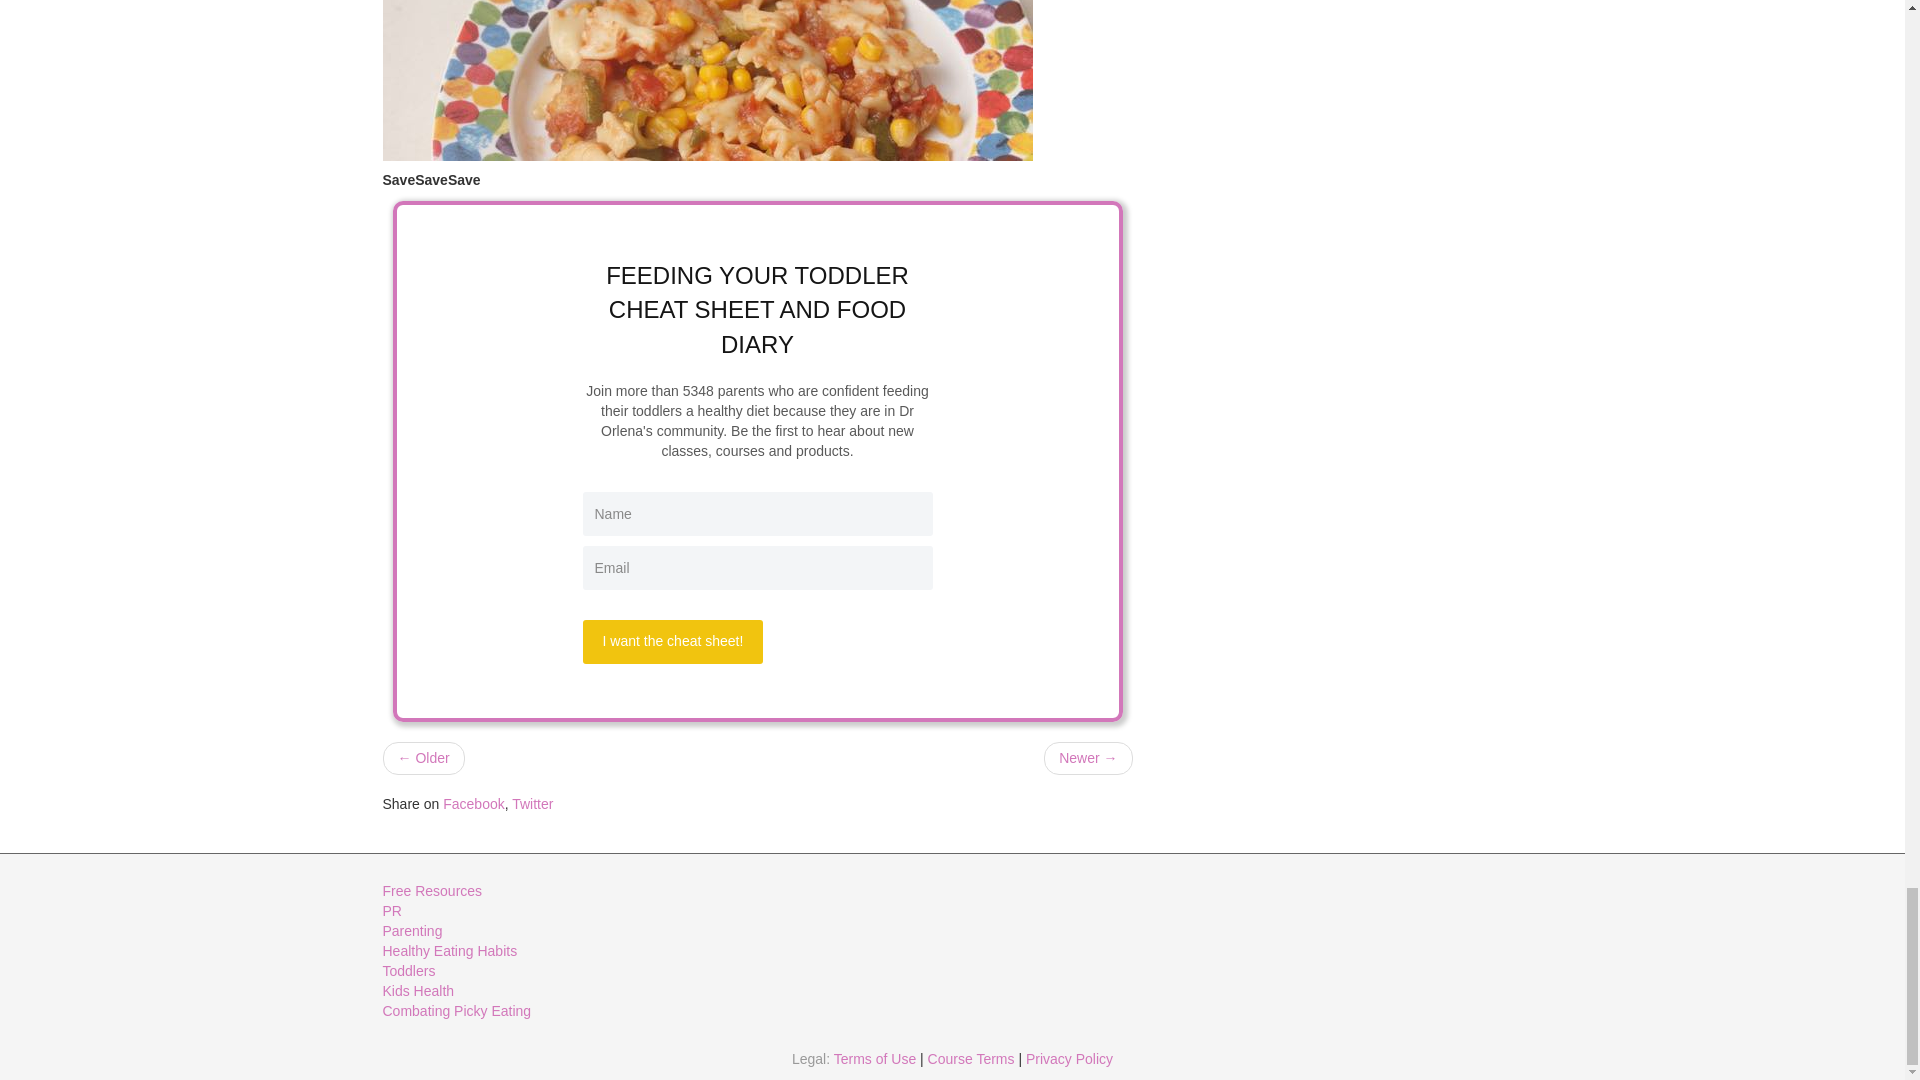  I want to click on Free Resources, so click(432, 890).